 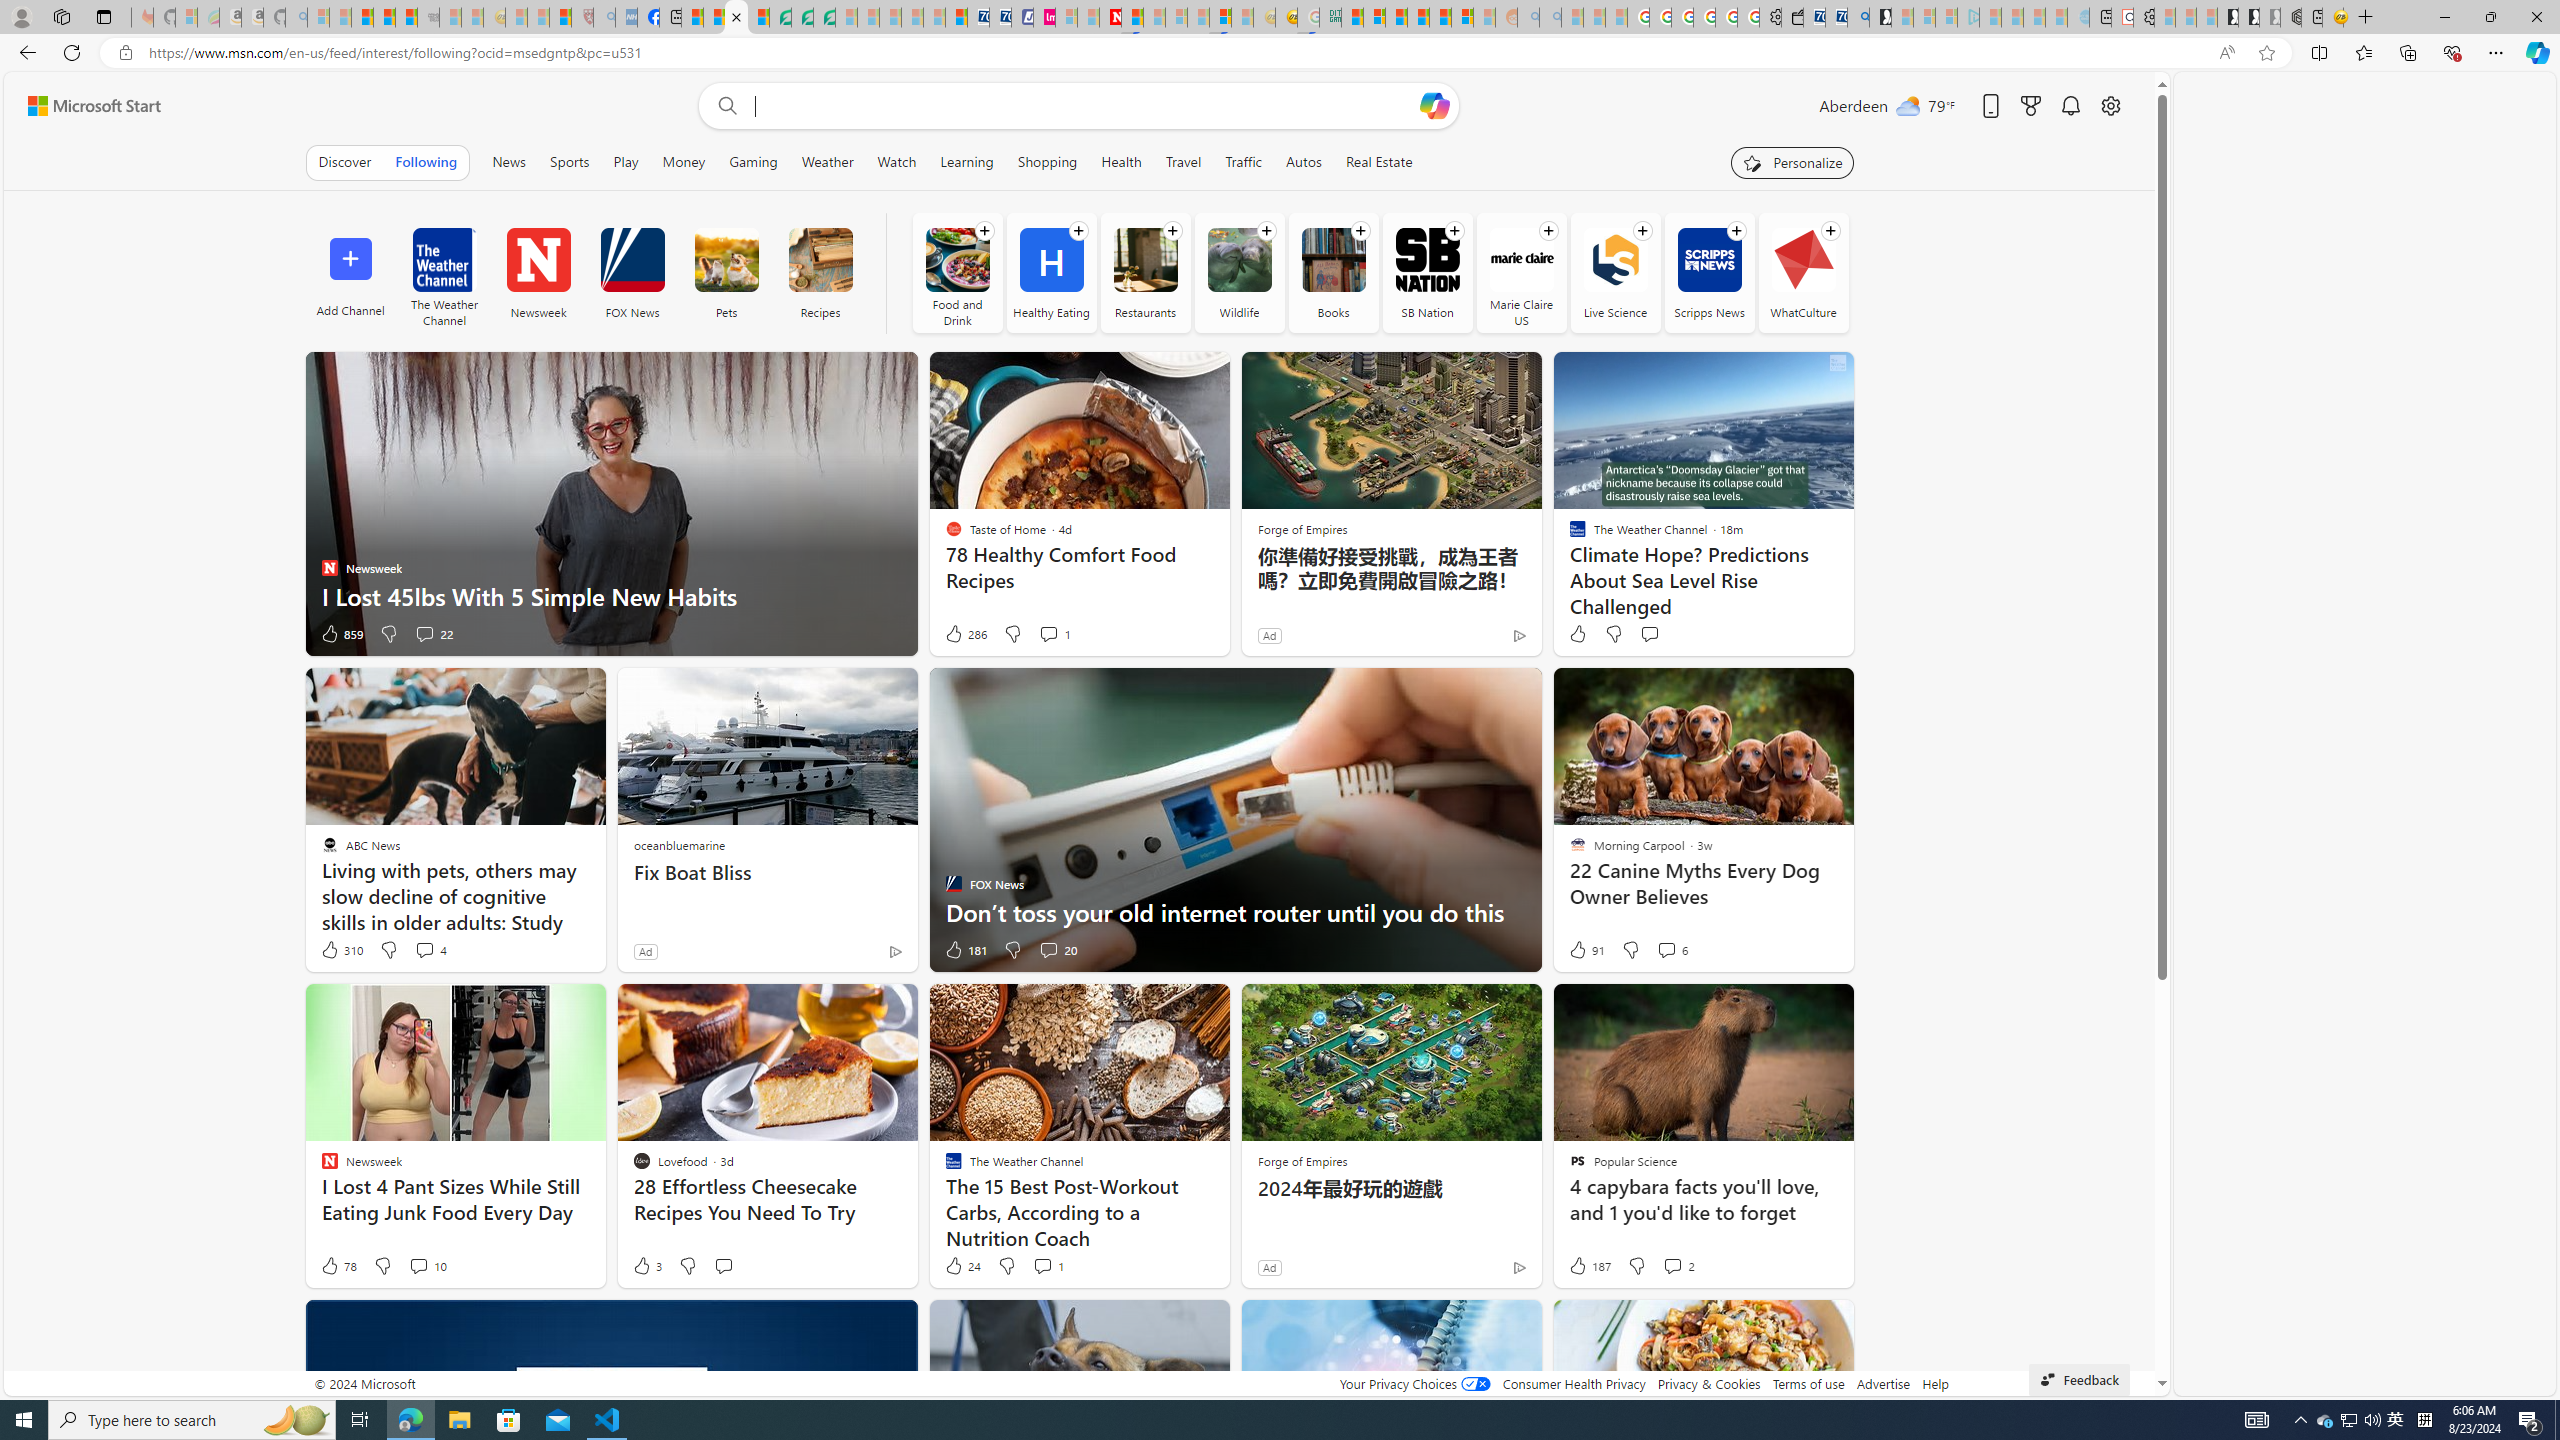 I want to click on SB Nation, so click(x=1427, y=260).